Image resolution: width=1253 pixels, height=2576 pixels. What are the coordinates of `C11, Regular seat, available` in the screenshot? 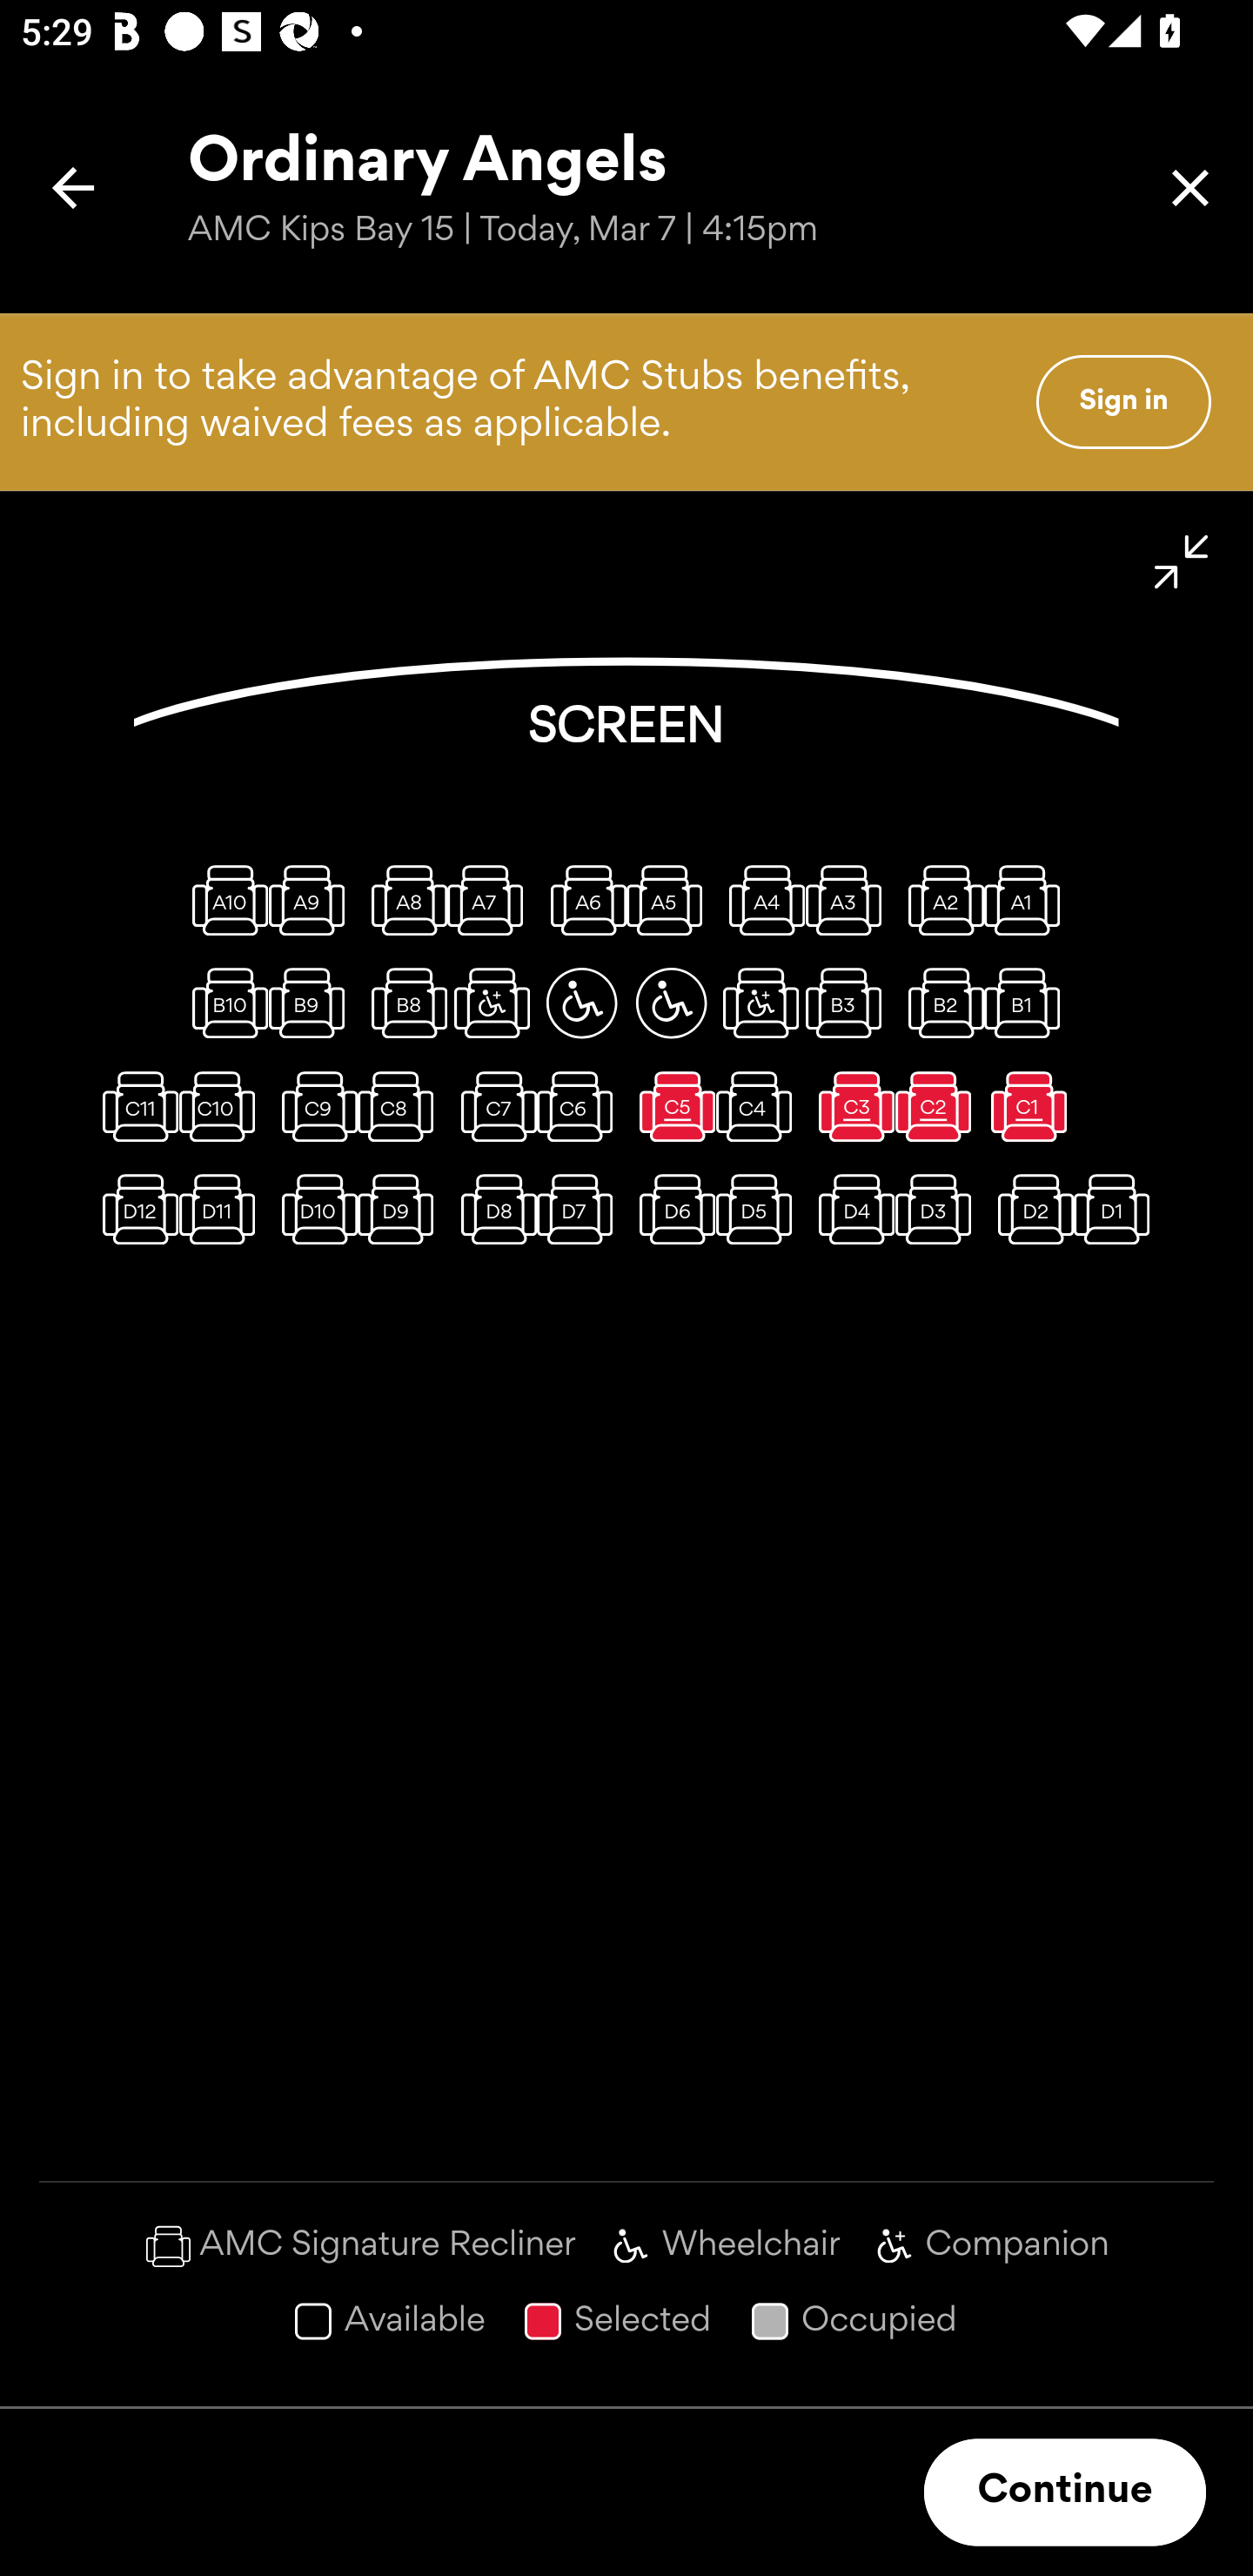 It's located at (134, 1105).